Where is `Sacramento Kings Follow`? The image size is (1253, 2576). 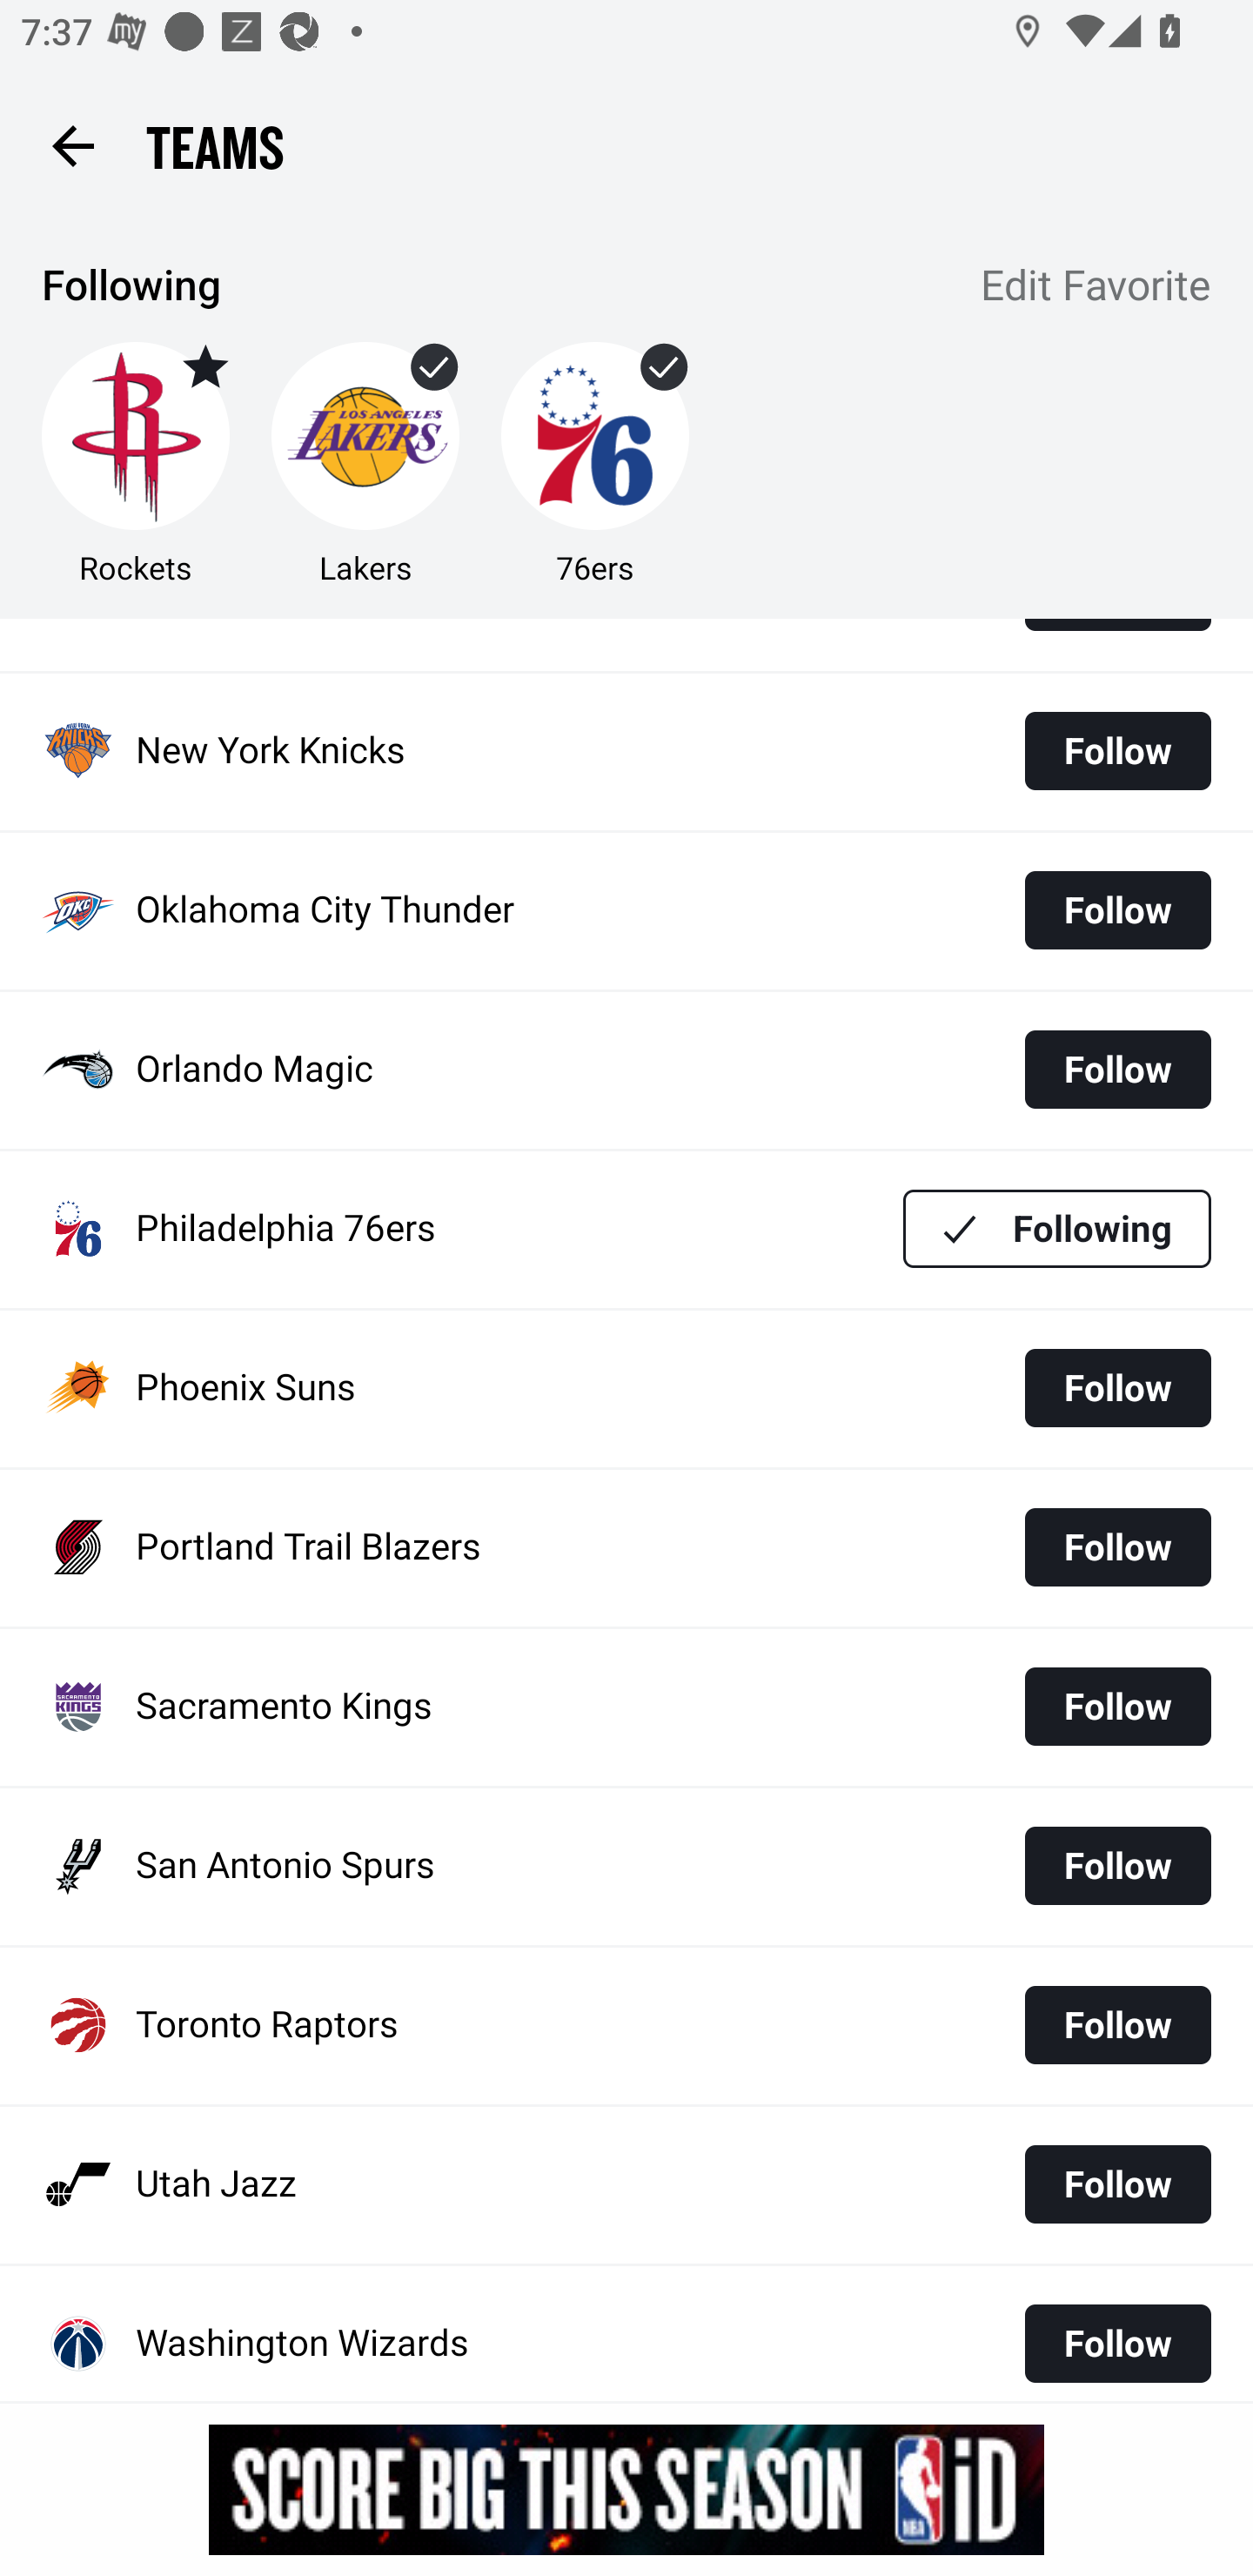
Sacramento Kings Follow is located at coordinates (626, 1706).